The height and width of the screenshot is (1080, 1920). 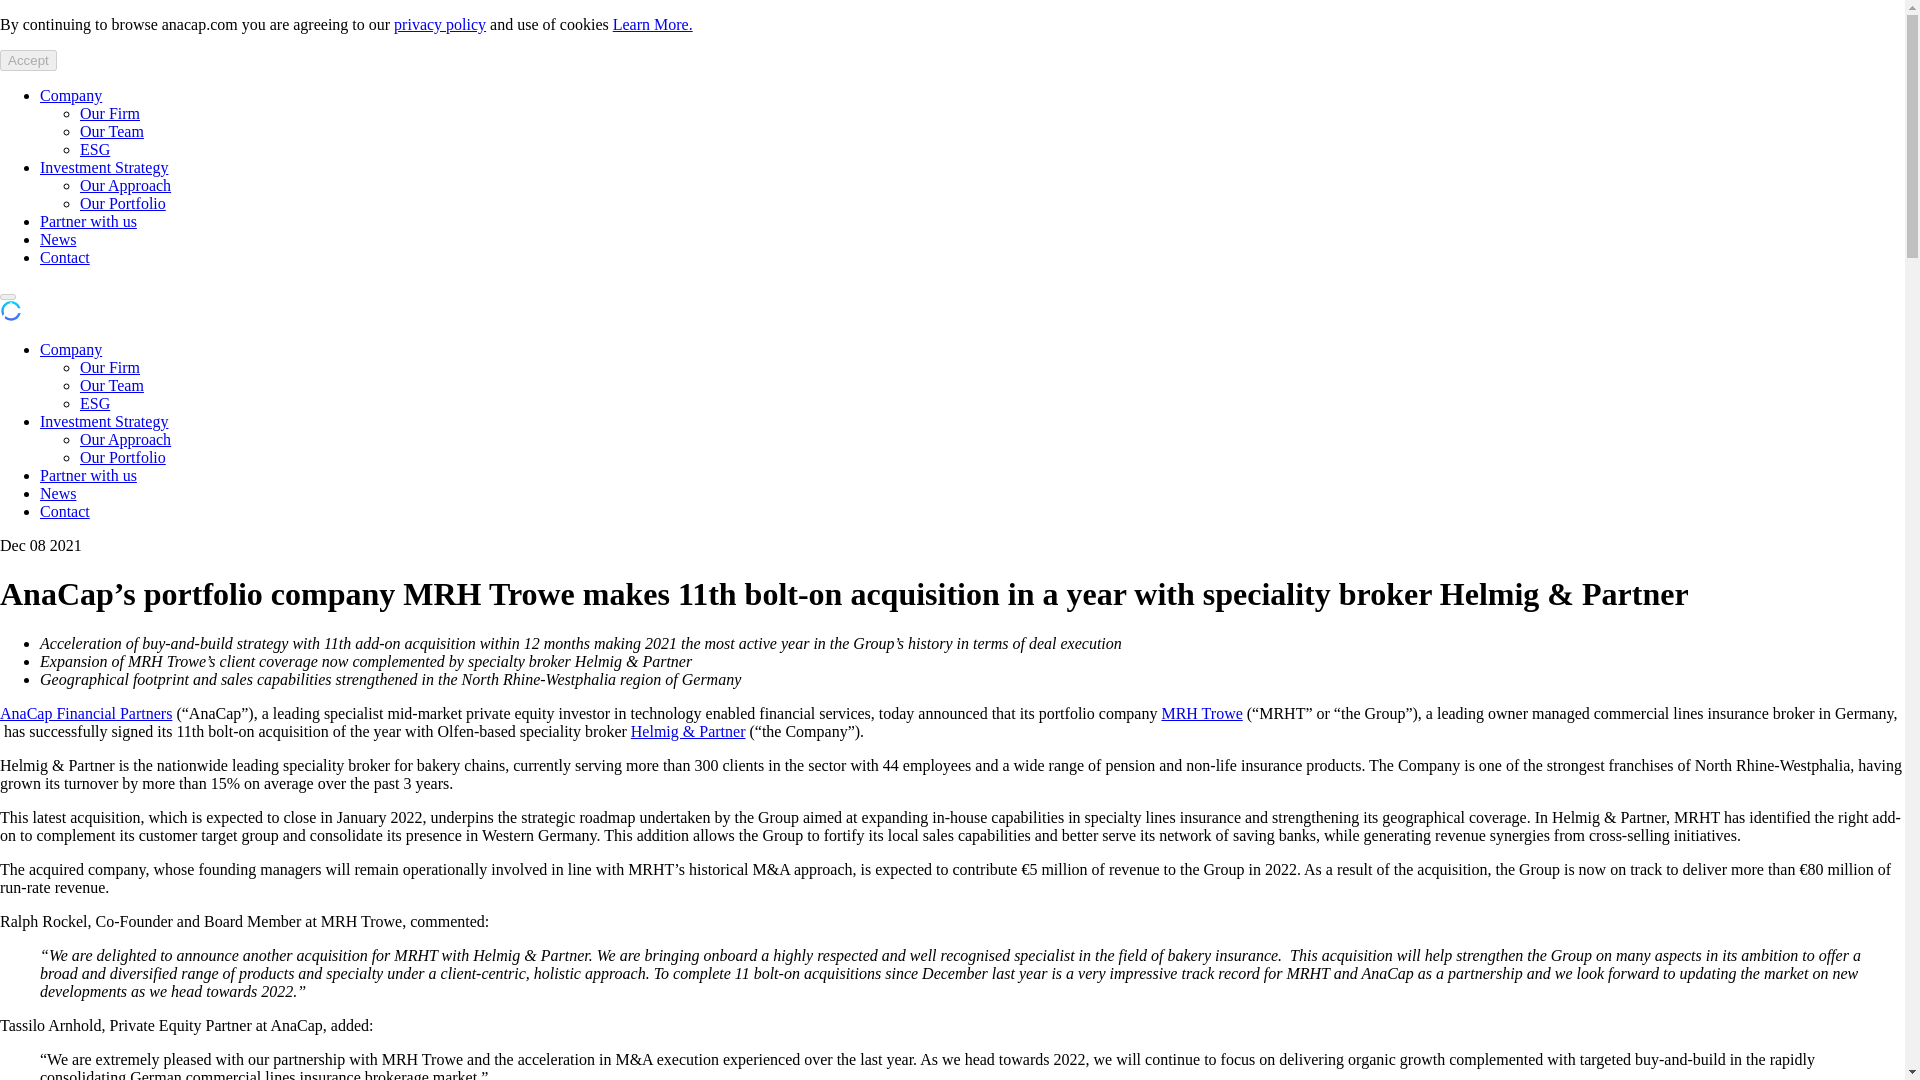 I want to click on Learn More., so click(x=652, y=24).